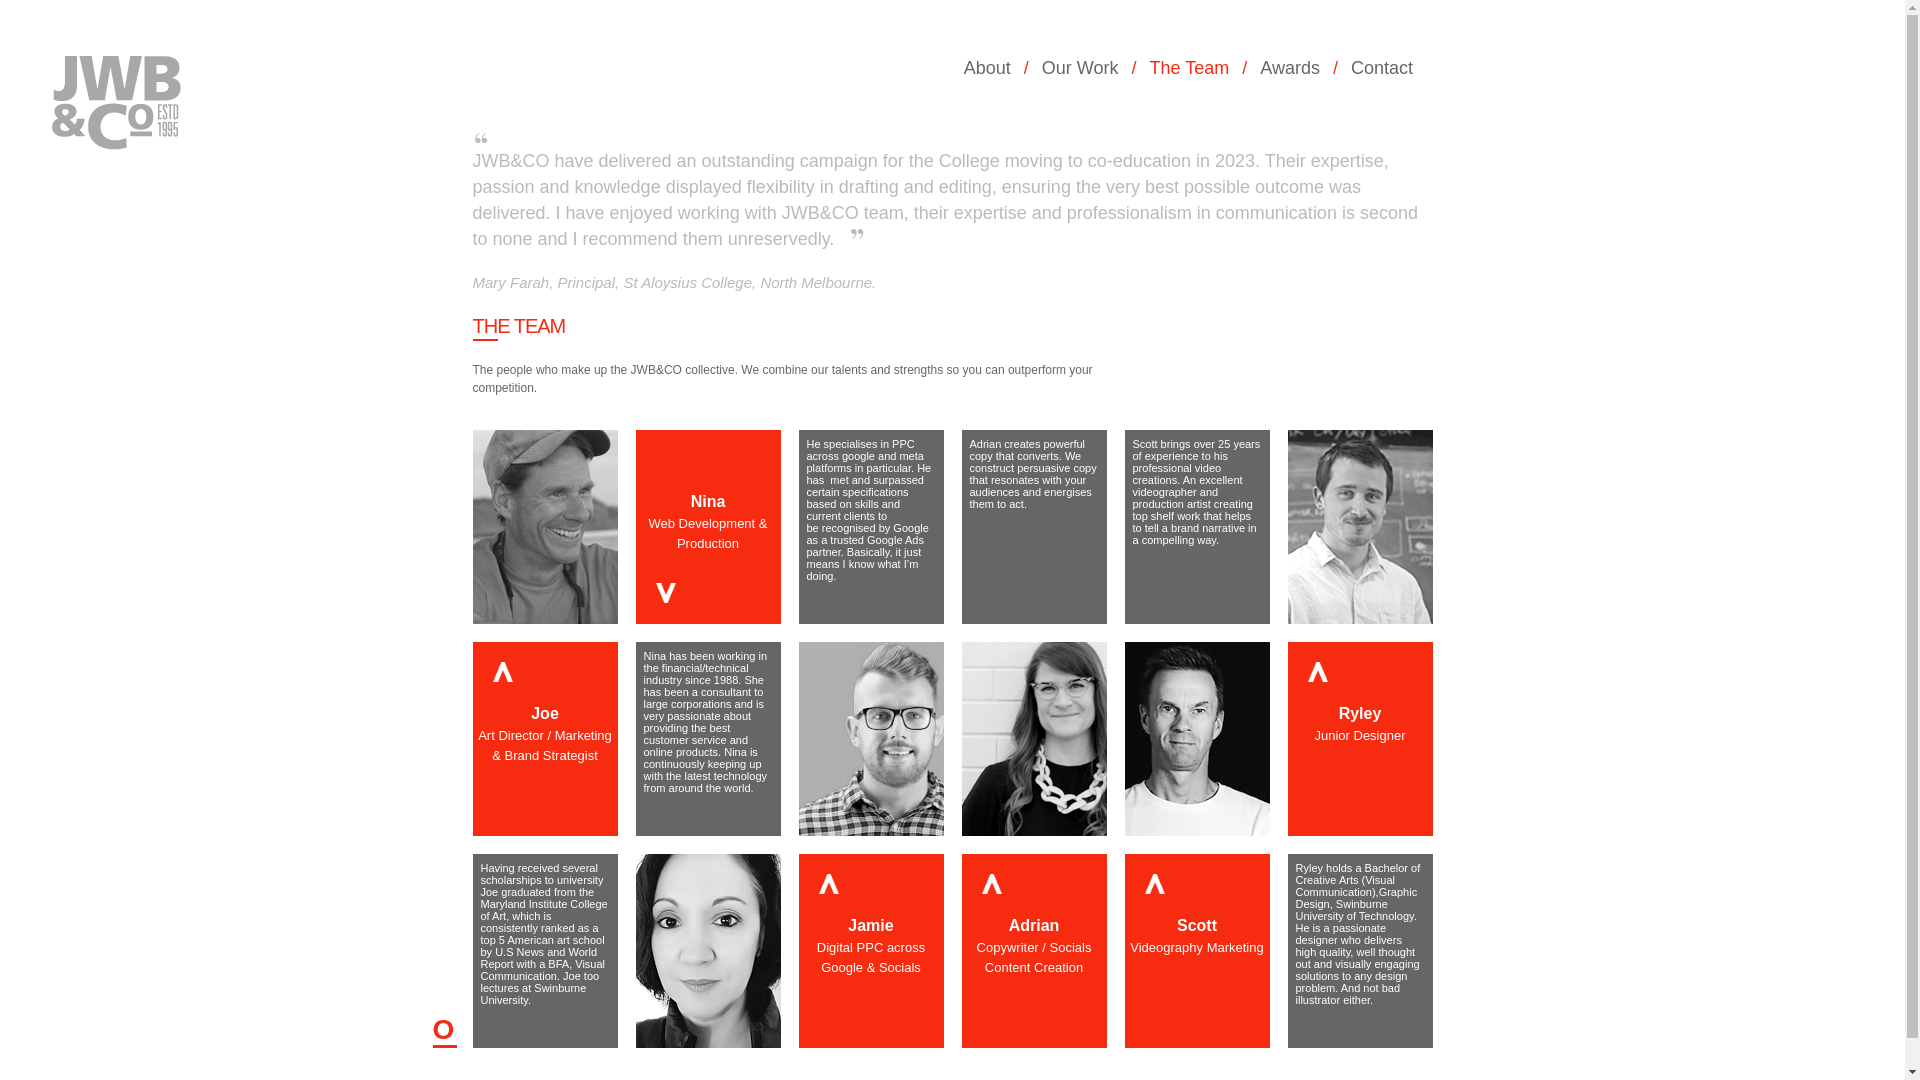 The image size is (1920, 1080). Describe the element at coordinates (59, 0) in the screenshot. I see `Skip to main content` at that location.